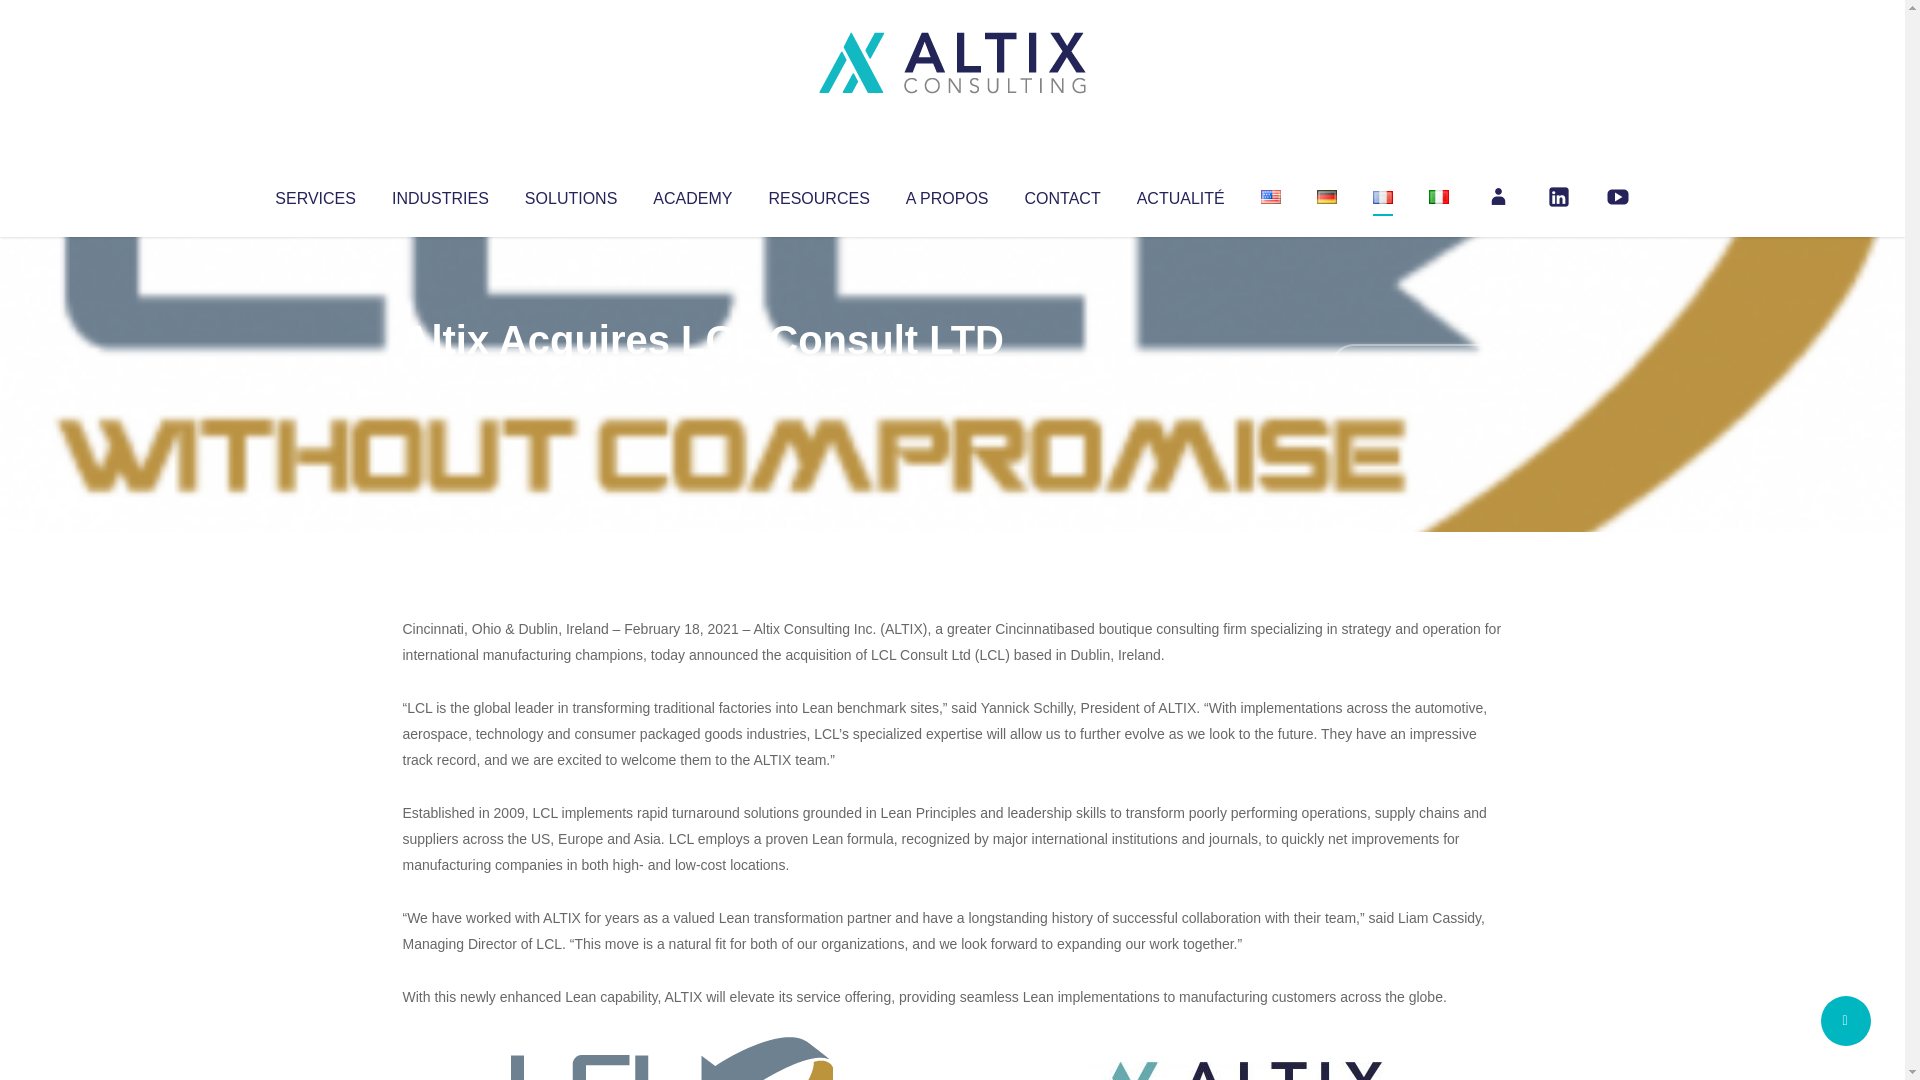  What do you see at coordinates (314, 194) in the screenshot?
I see `SERVICES` at bounding box center [314, 194].